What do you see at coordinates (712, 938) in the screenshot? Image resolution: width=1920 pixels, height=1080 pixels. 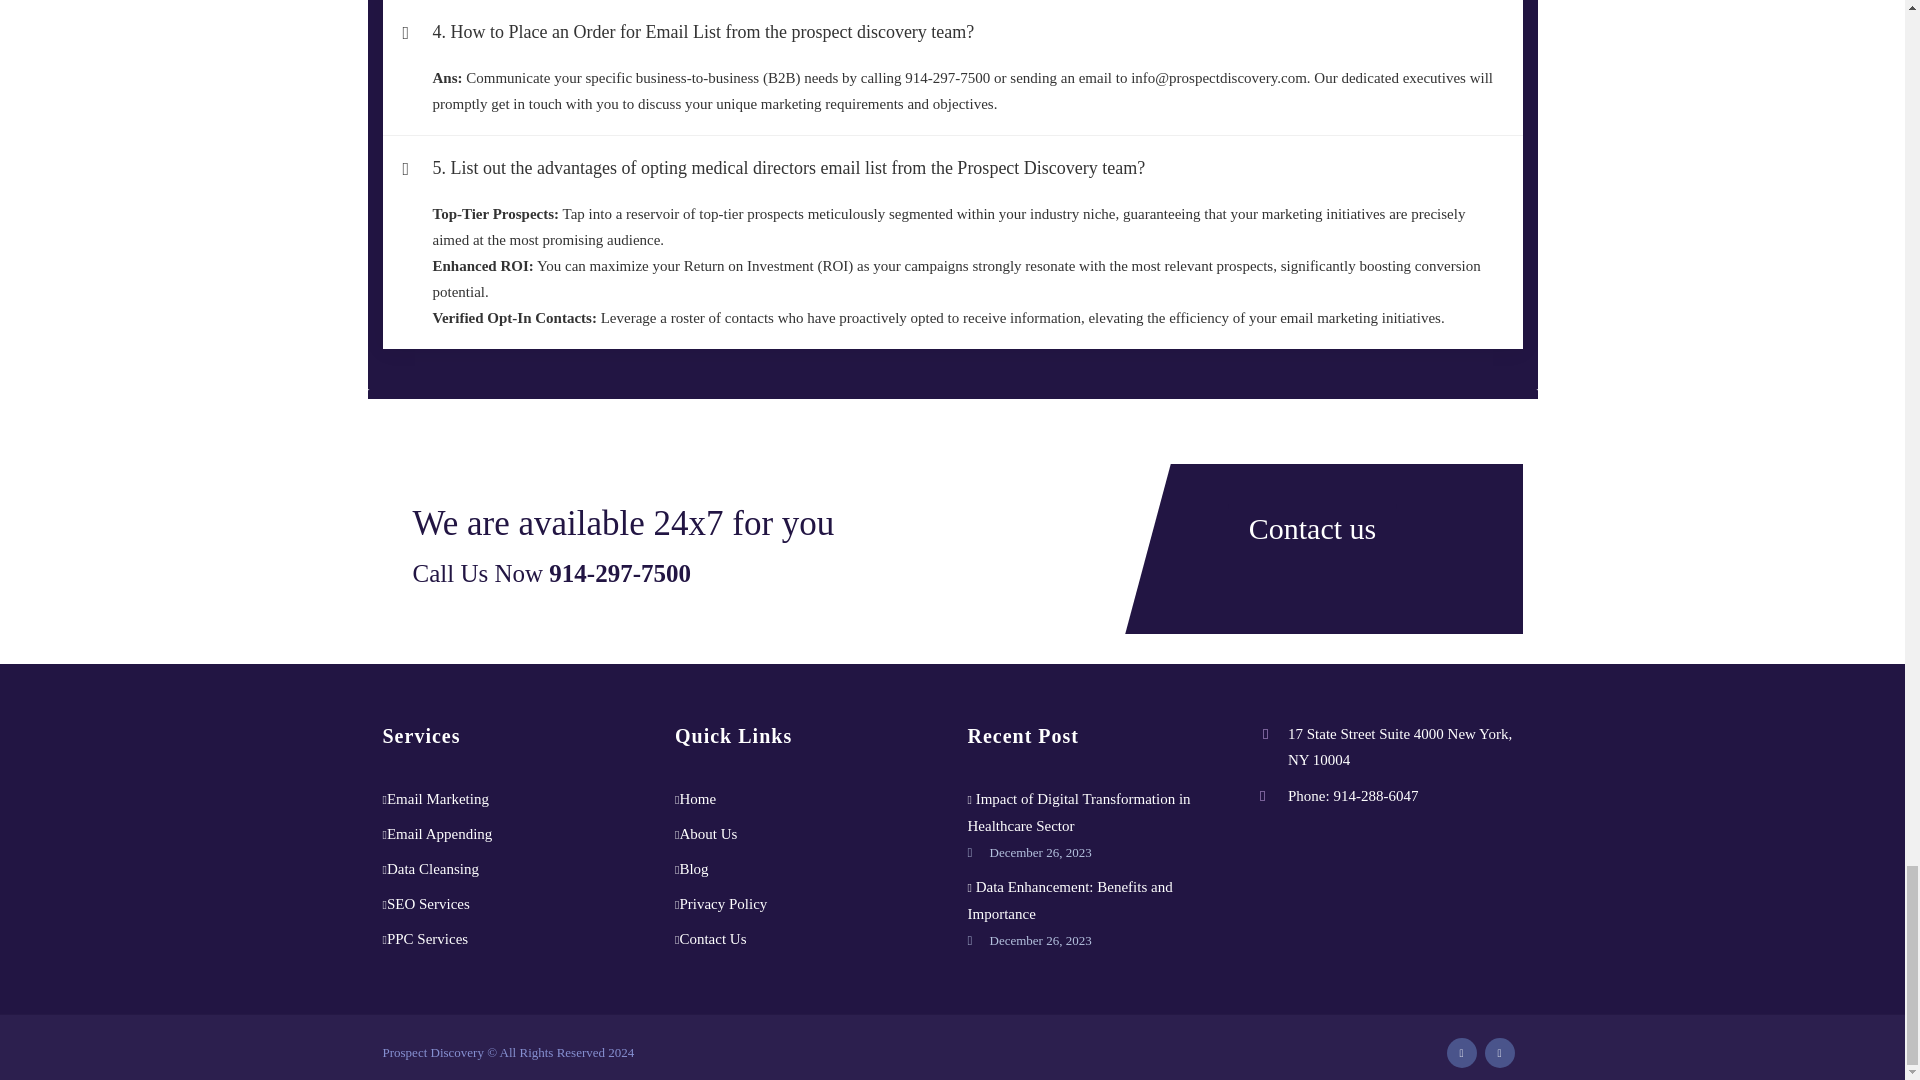 I see `Contact Us` at bounding box center [712, 938].